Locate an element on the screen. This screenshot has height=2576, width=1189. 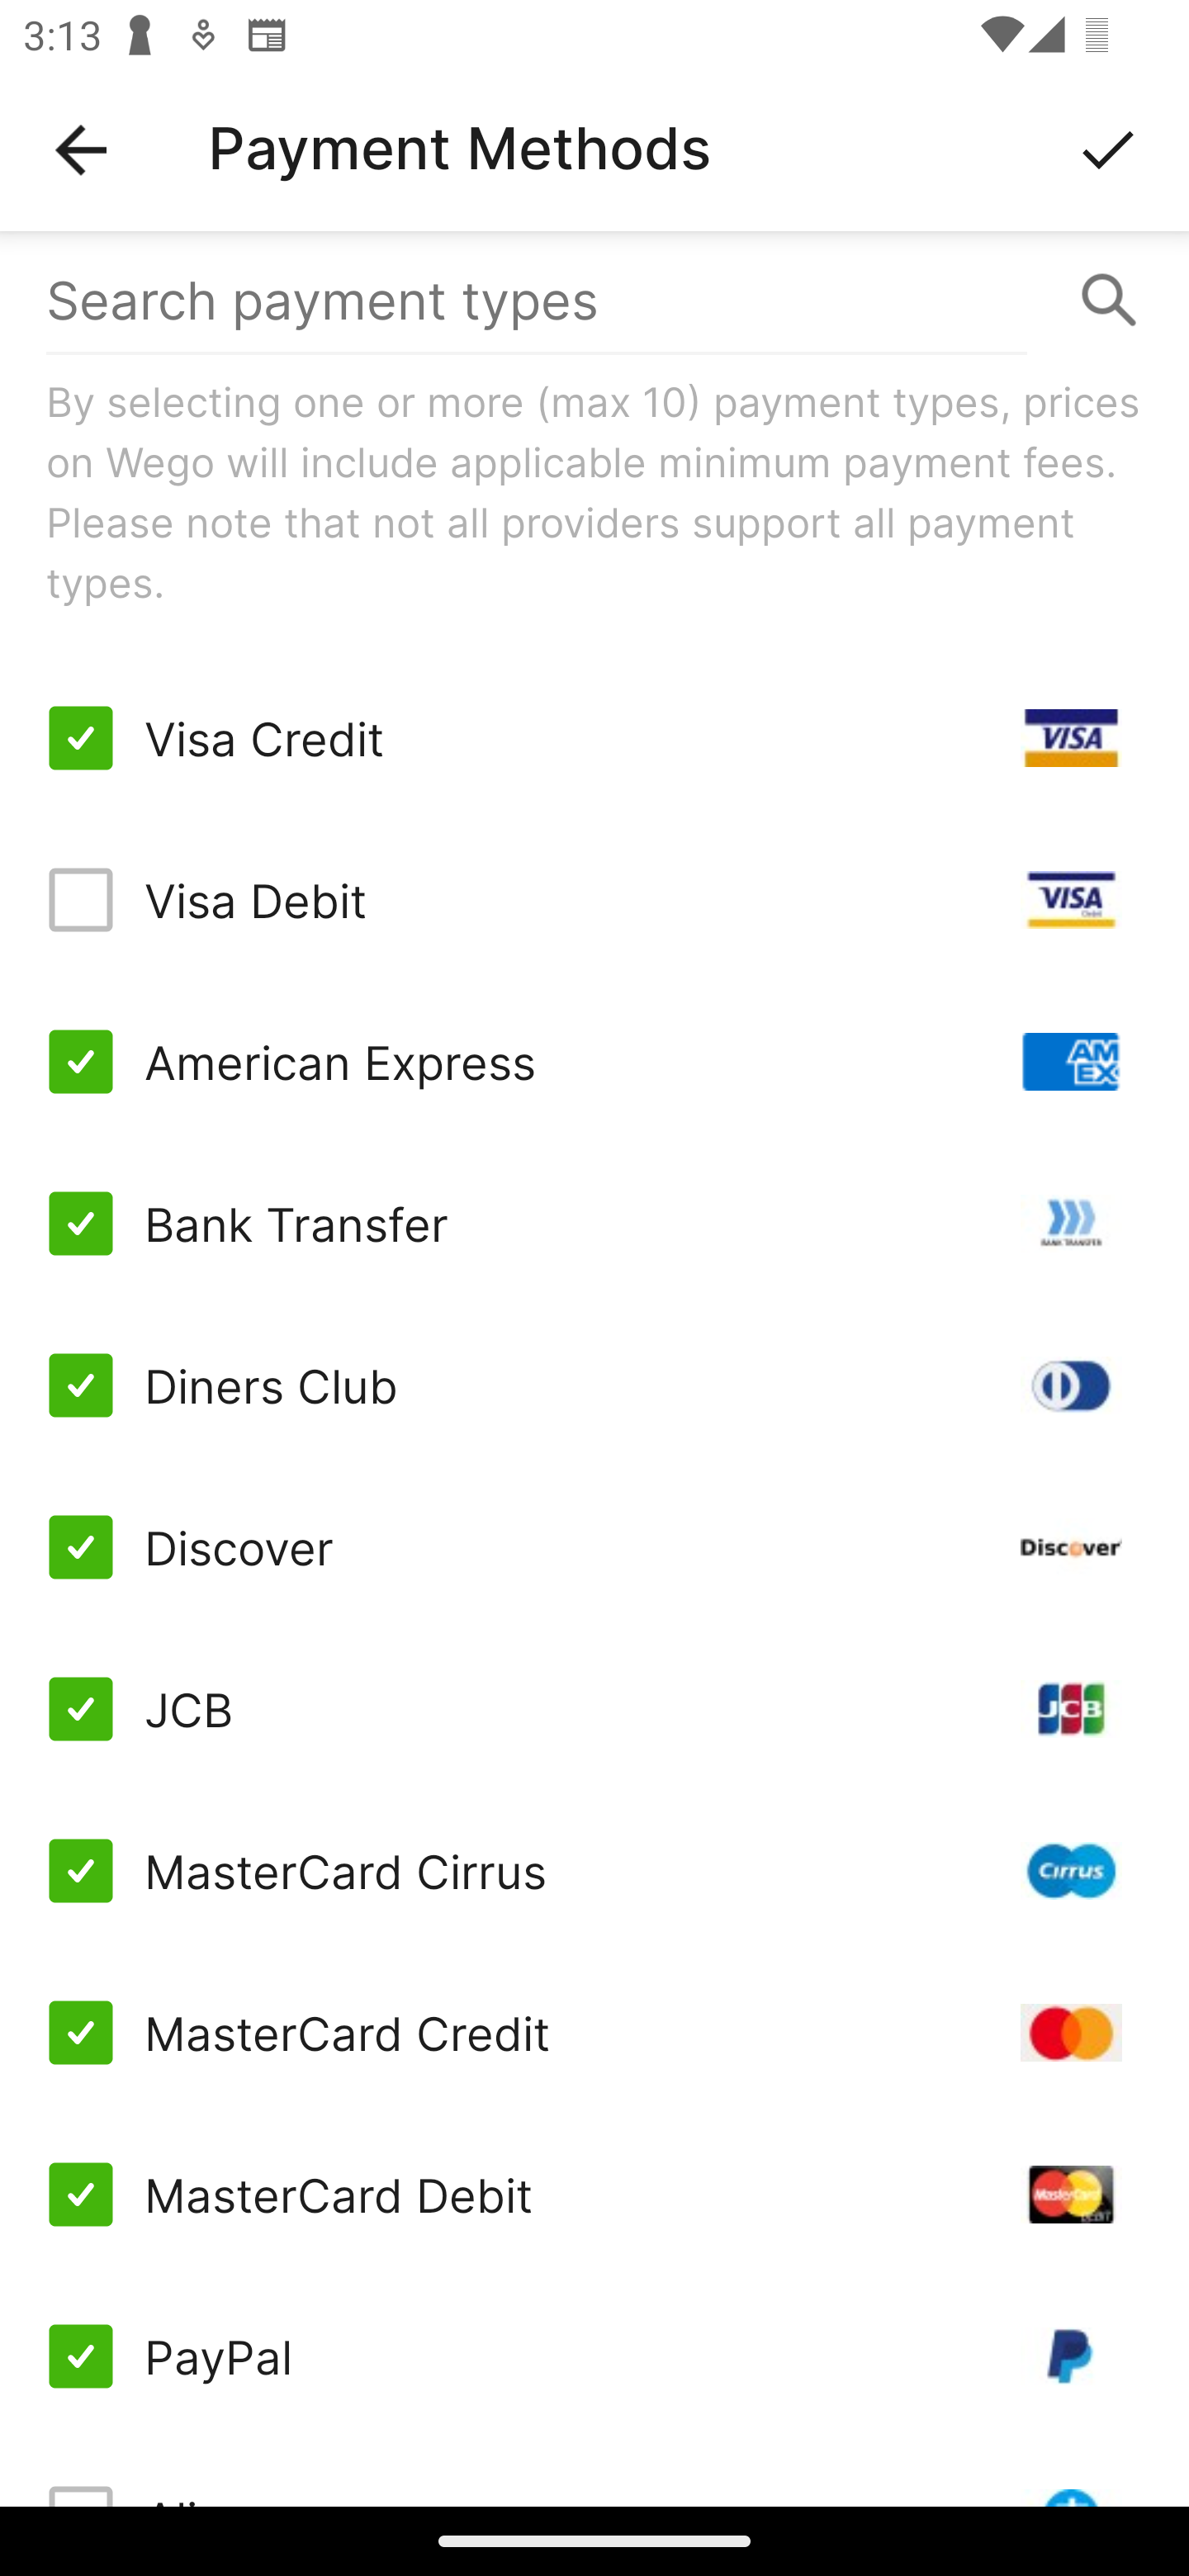
JCB is located at coordinates (594, 1709).